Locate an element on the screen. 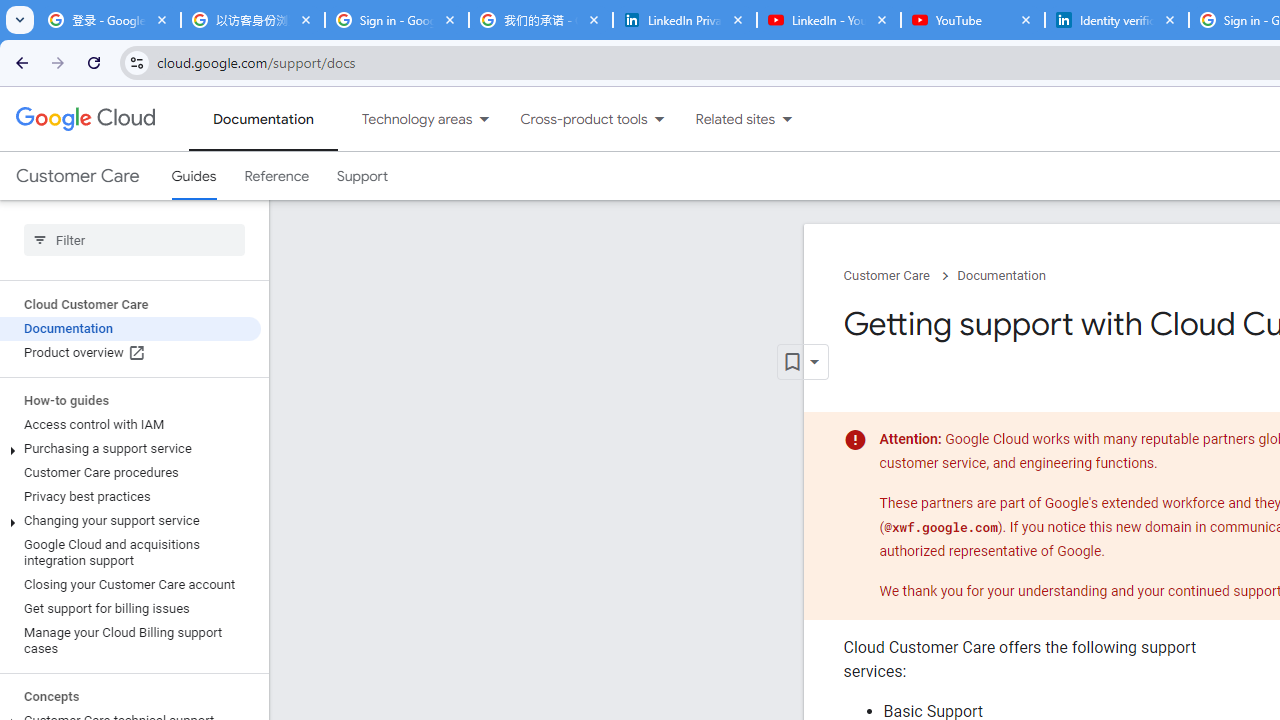 The height and width of the screenshot is (720, 1280). Dropdown menu for Related sites is located at coordinates (787, 119).